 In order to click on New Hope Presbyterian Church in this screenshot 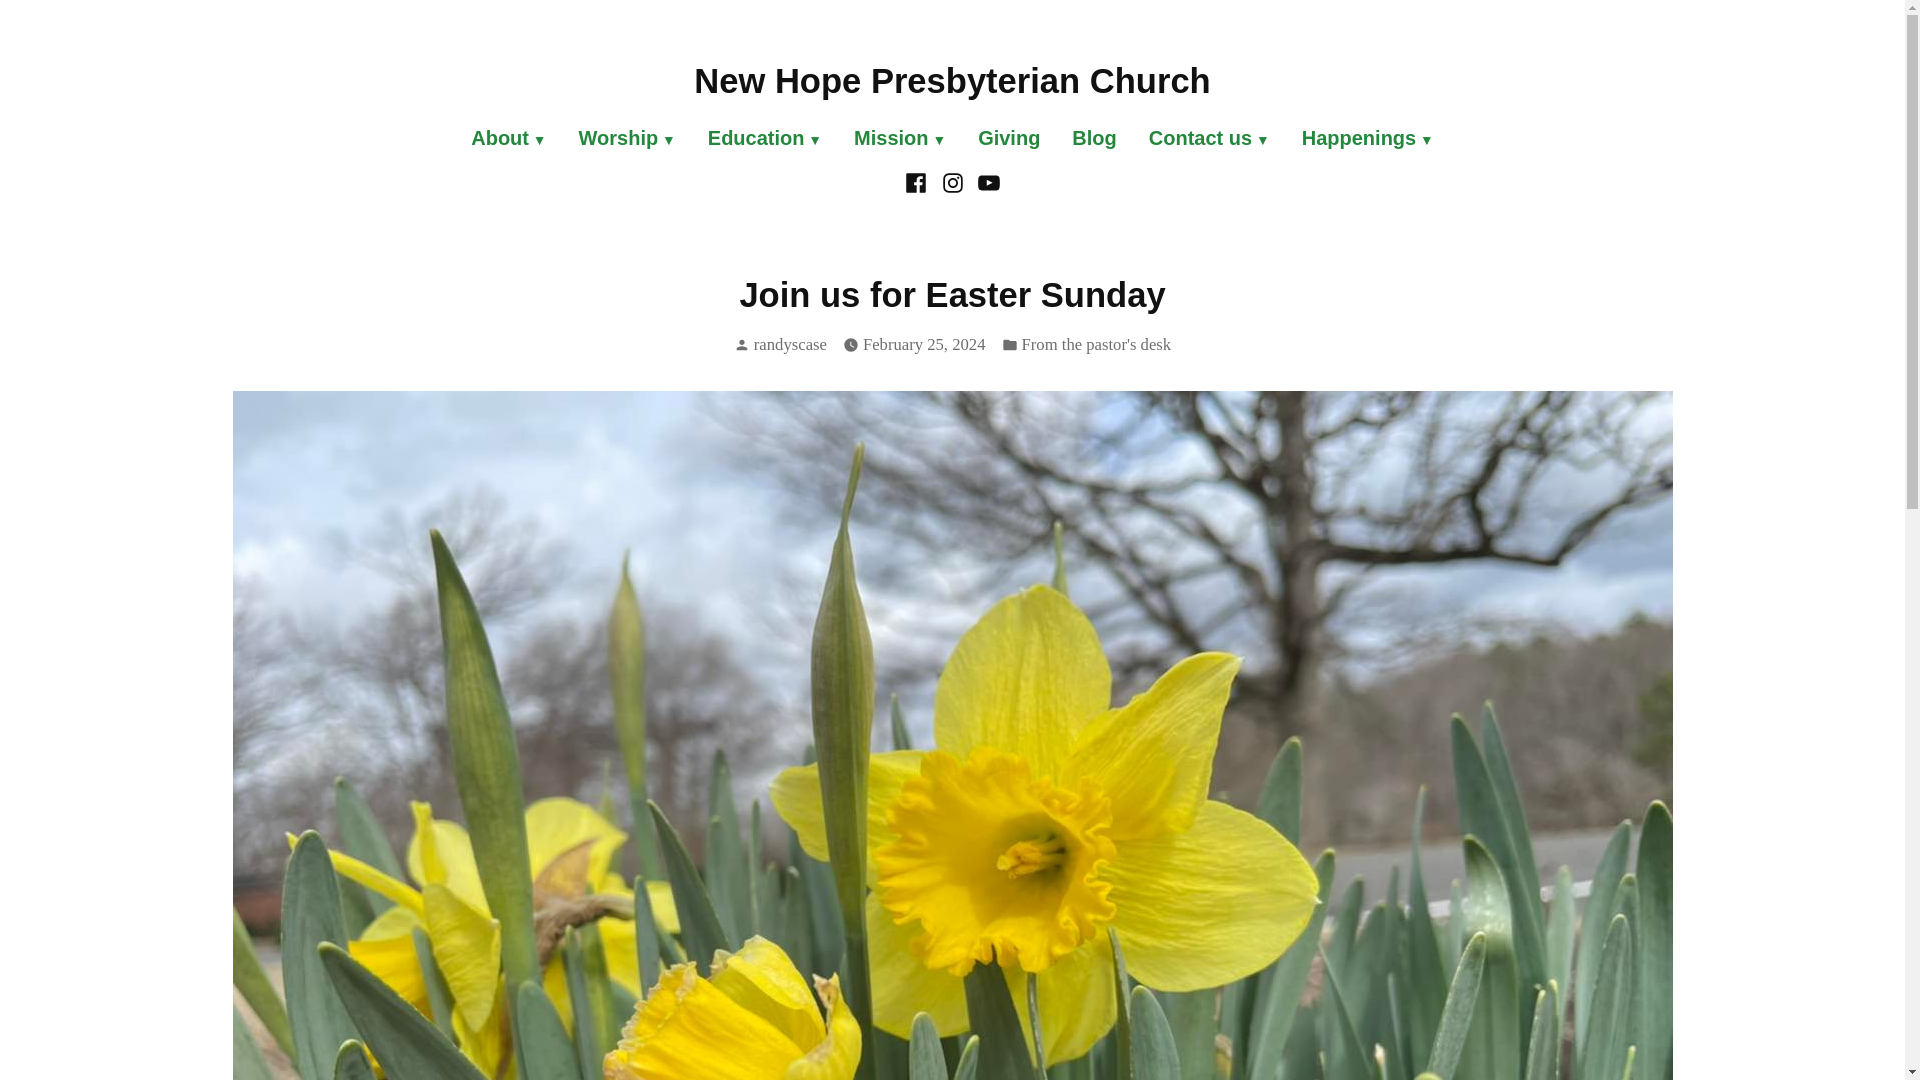, I will do `click(951, 80)`.